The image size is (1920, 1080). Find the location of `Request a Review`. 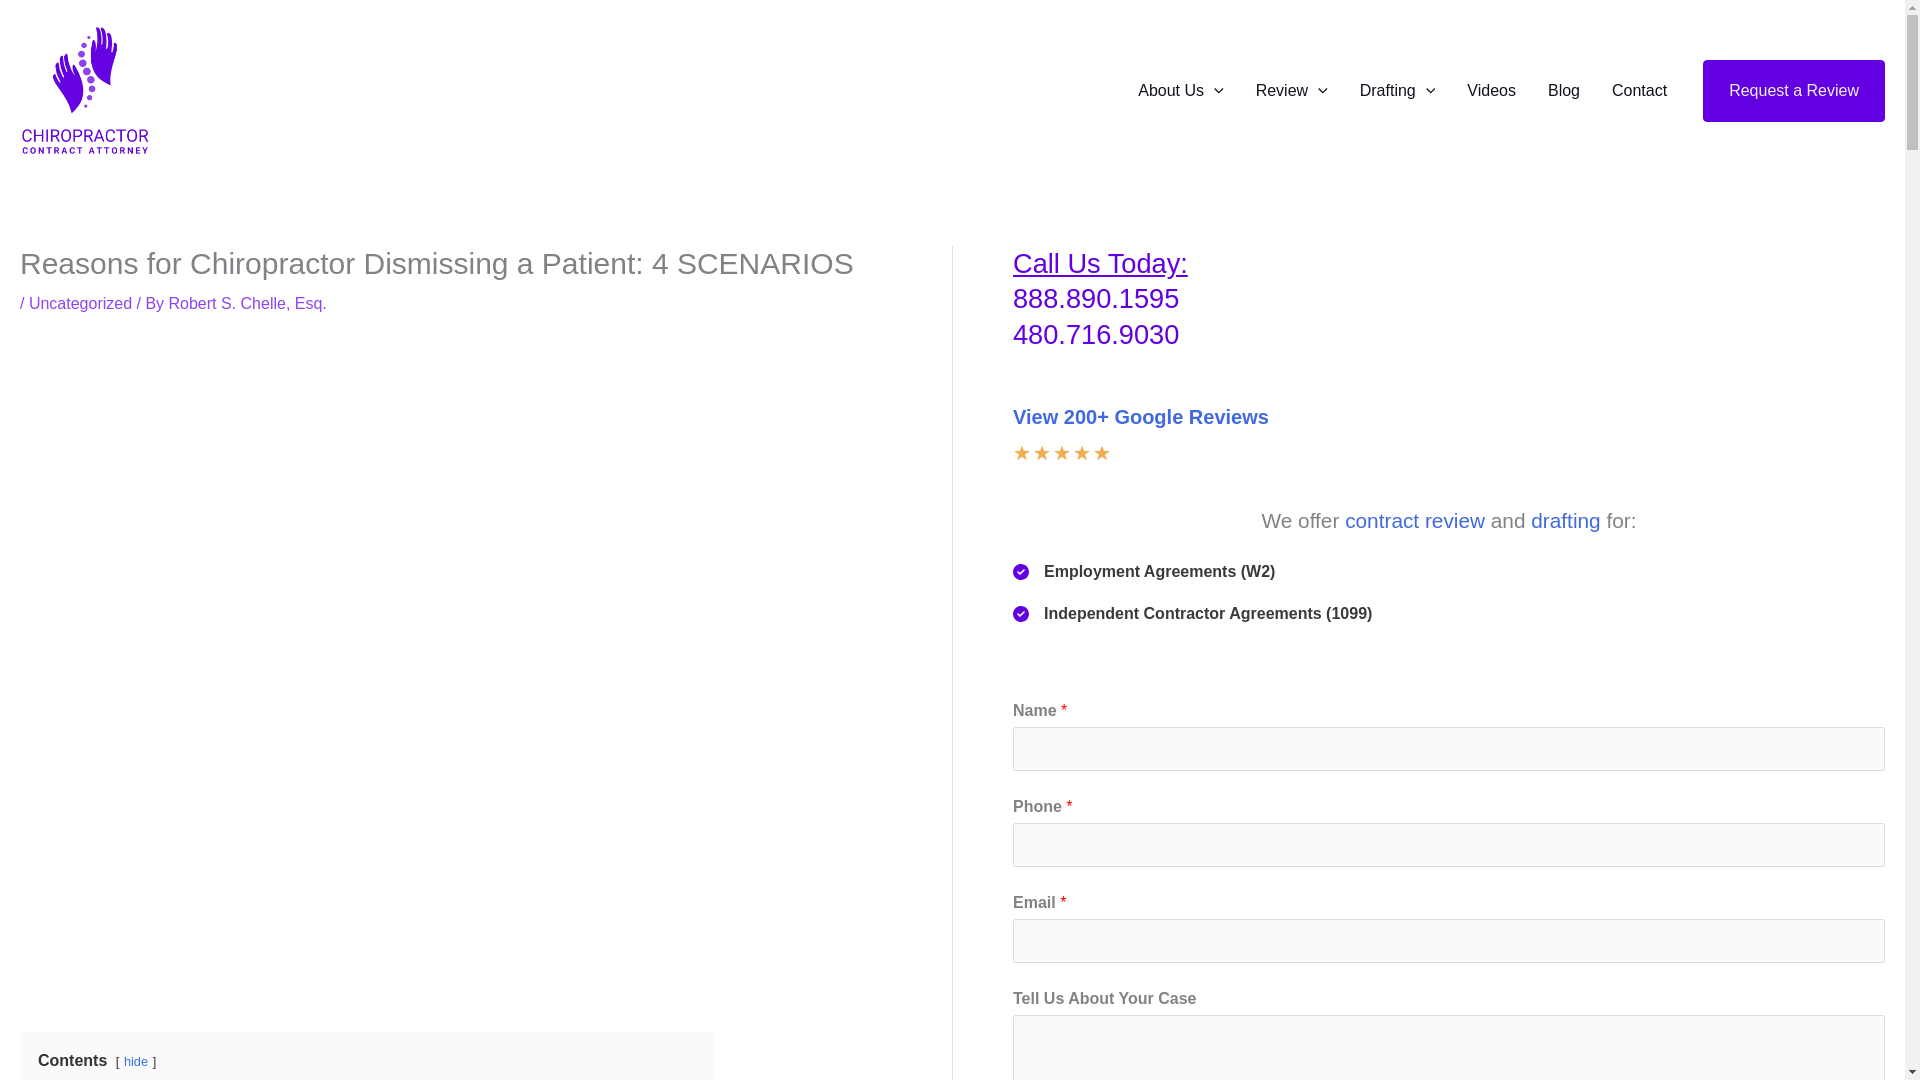

Request a Review is located at coordinates (1794, 91).